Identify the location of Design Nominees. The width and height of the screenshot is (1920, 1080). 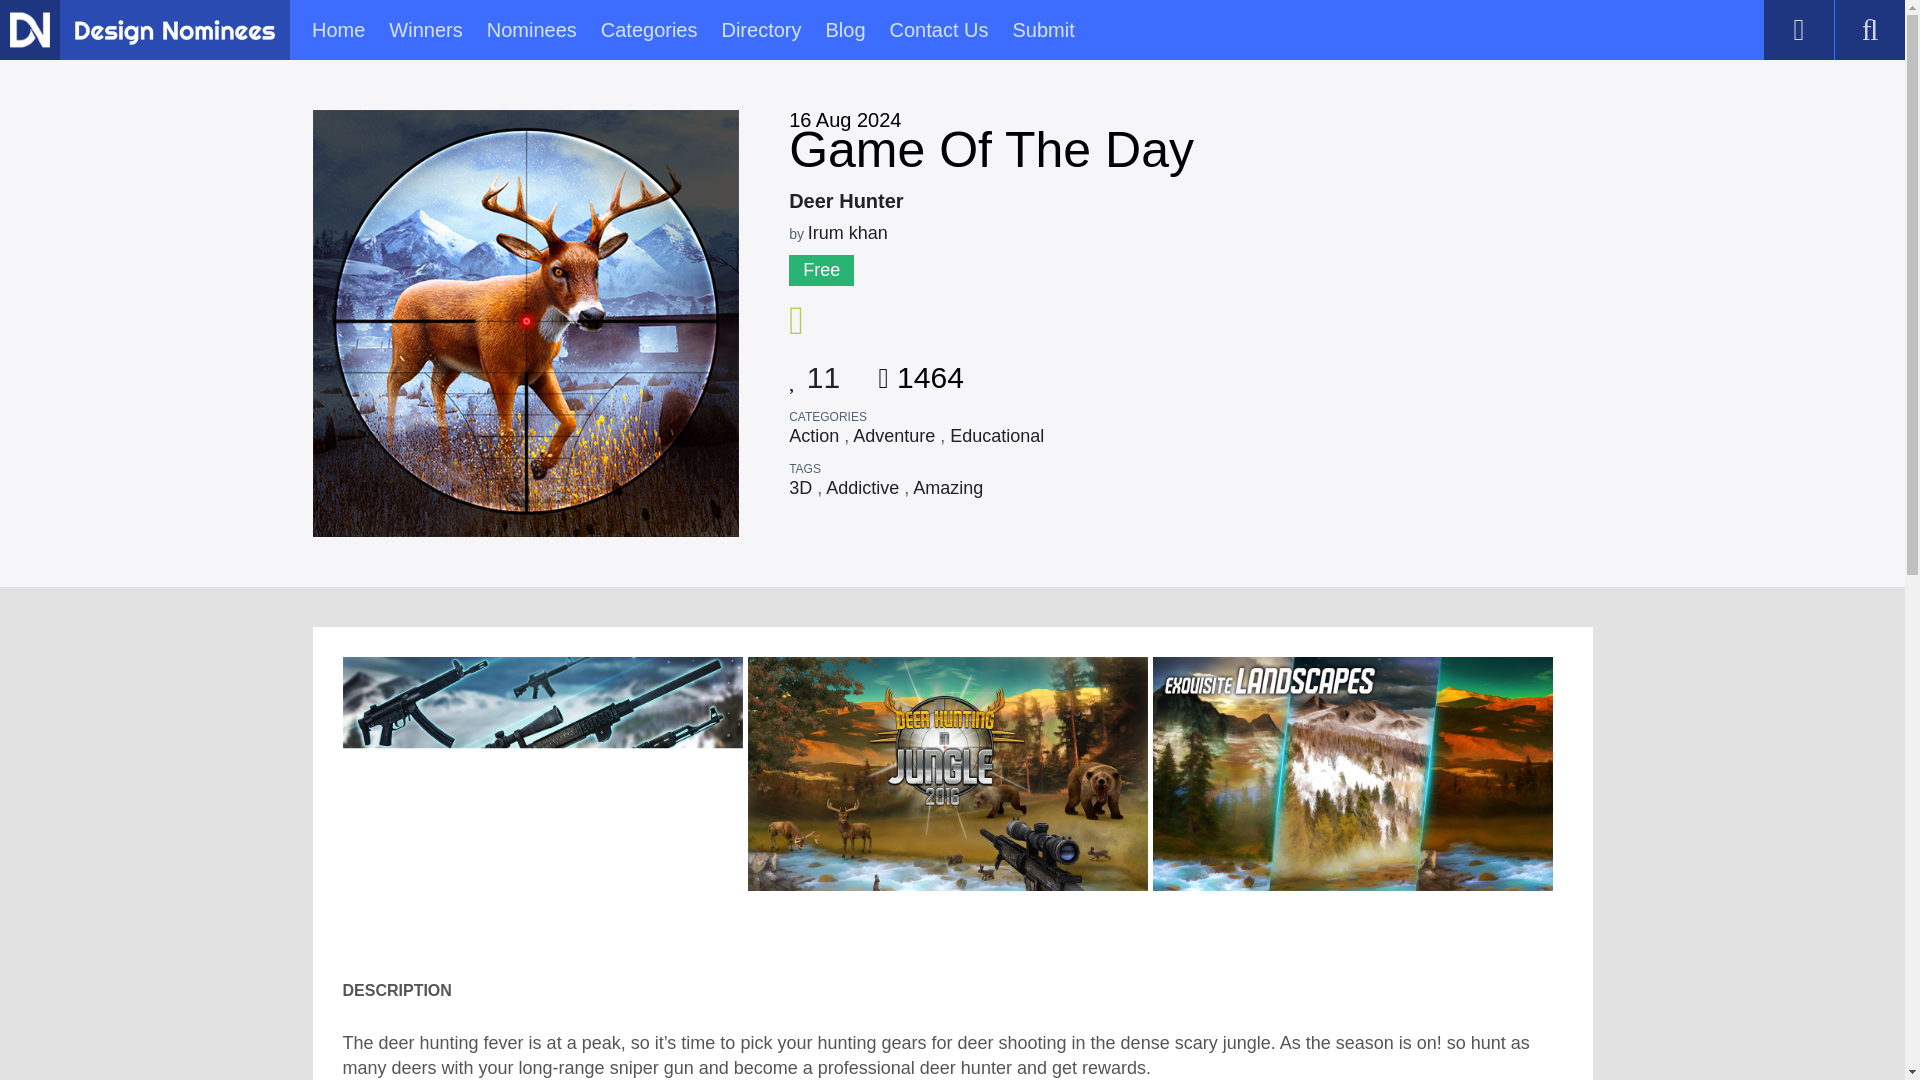
(29, 29).